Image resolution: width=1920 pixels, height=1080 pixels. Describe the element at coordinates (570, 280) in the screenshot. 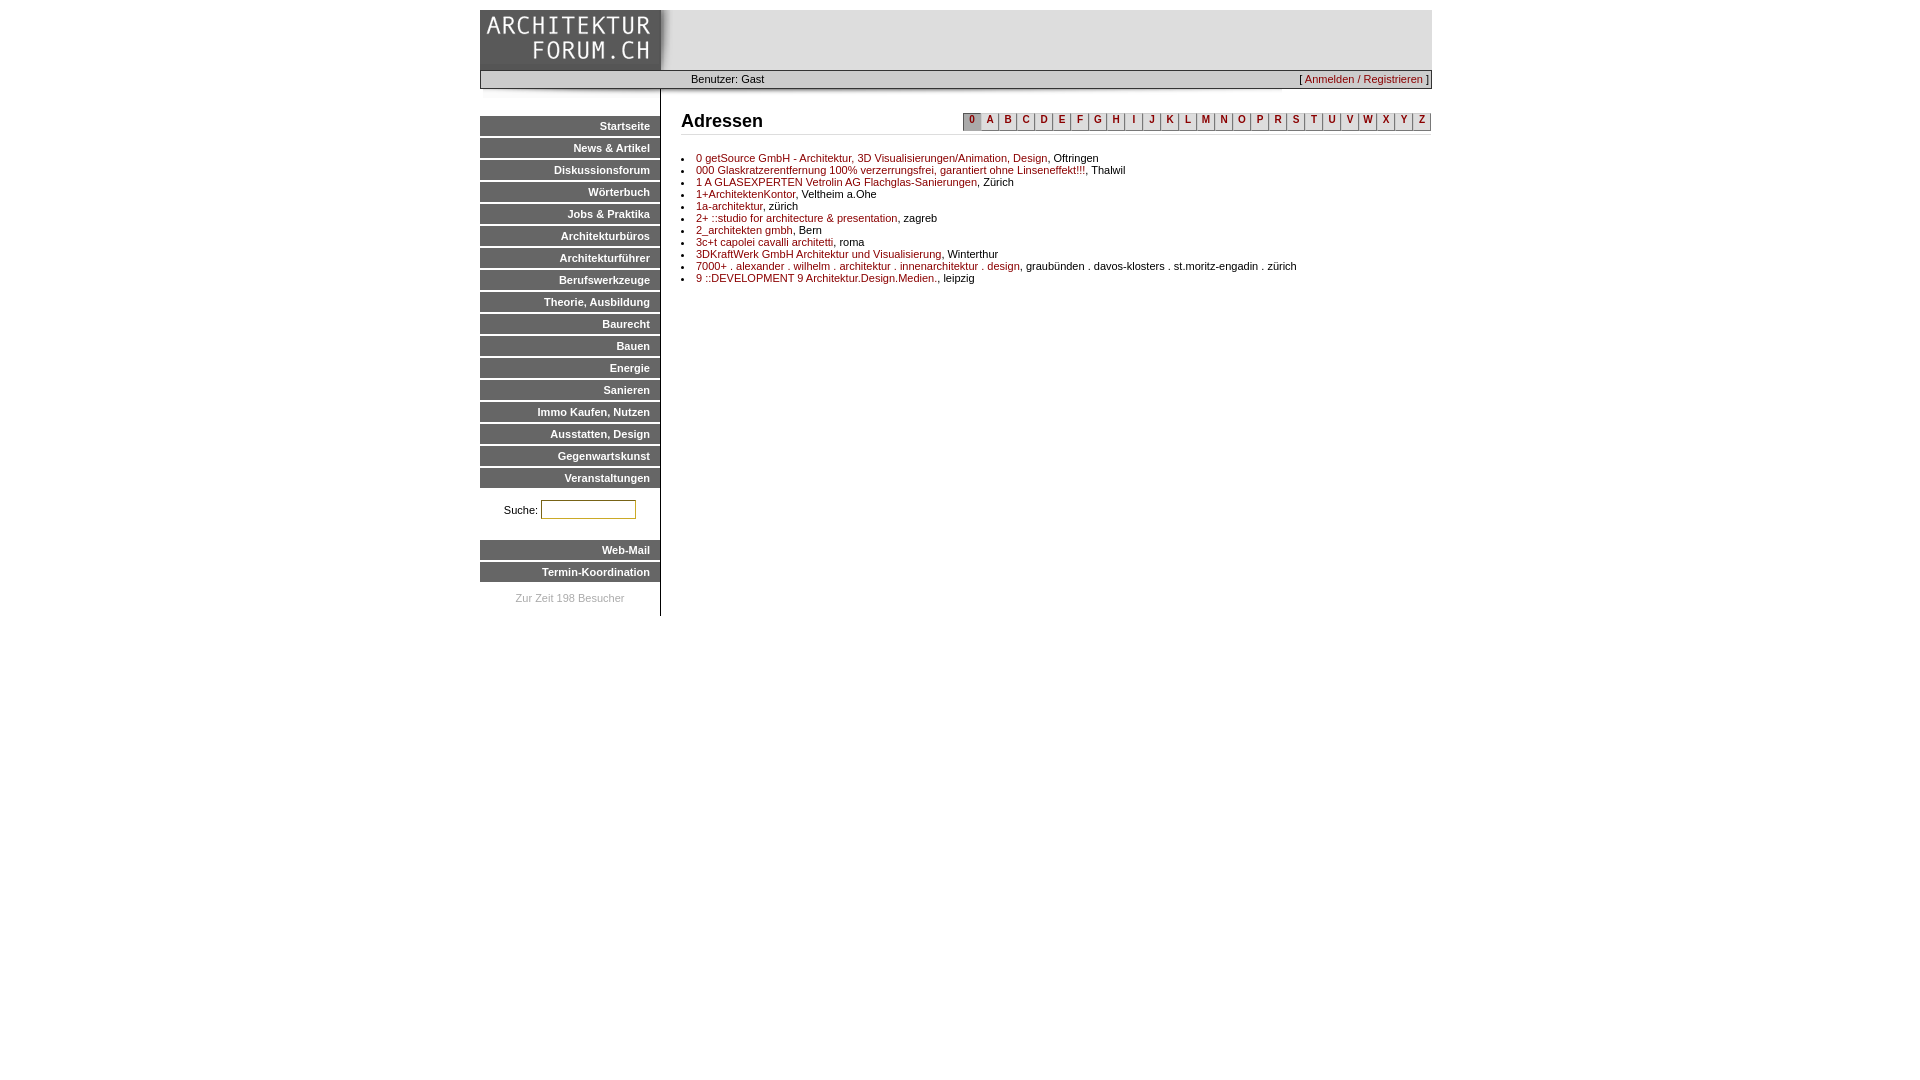

I see `Berufswerkzeuge` at that location.